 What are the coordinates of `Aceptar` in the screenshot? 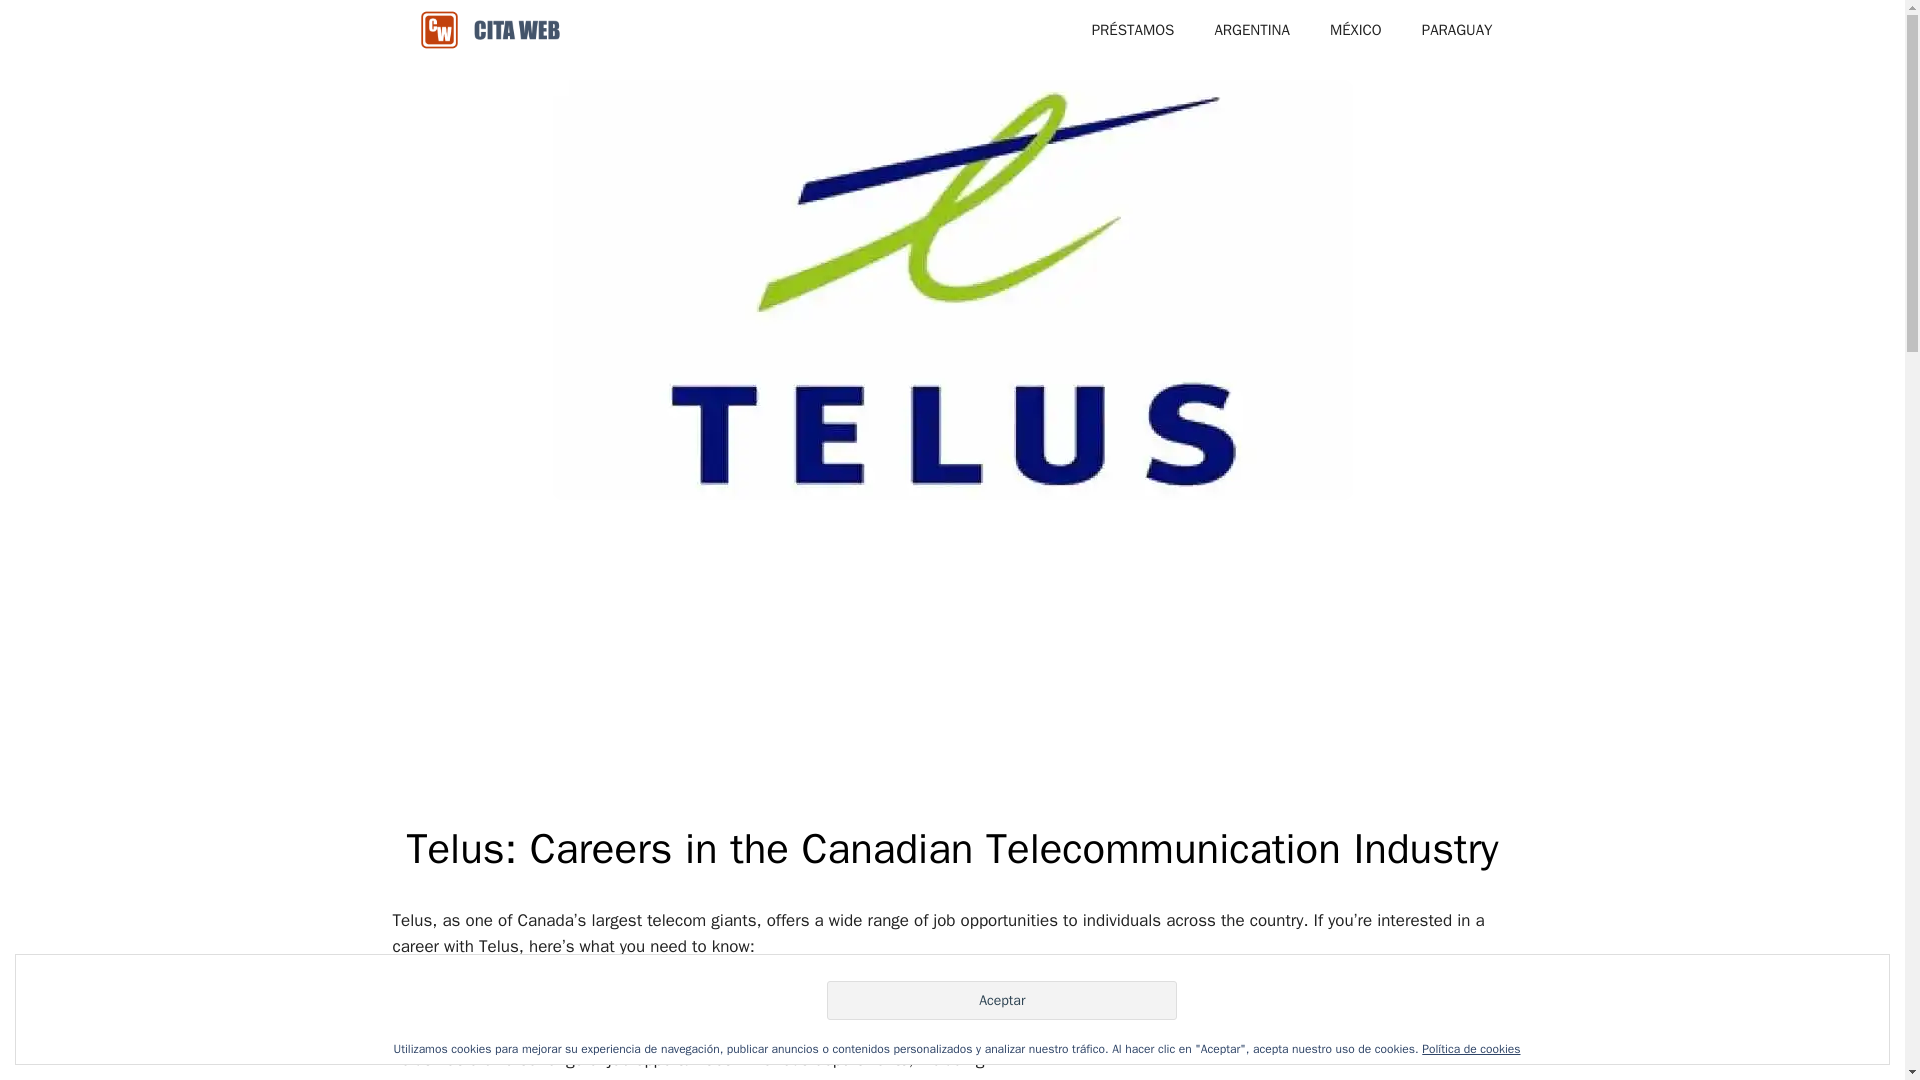 It's located at (1002, 1000).